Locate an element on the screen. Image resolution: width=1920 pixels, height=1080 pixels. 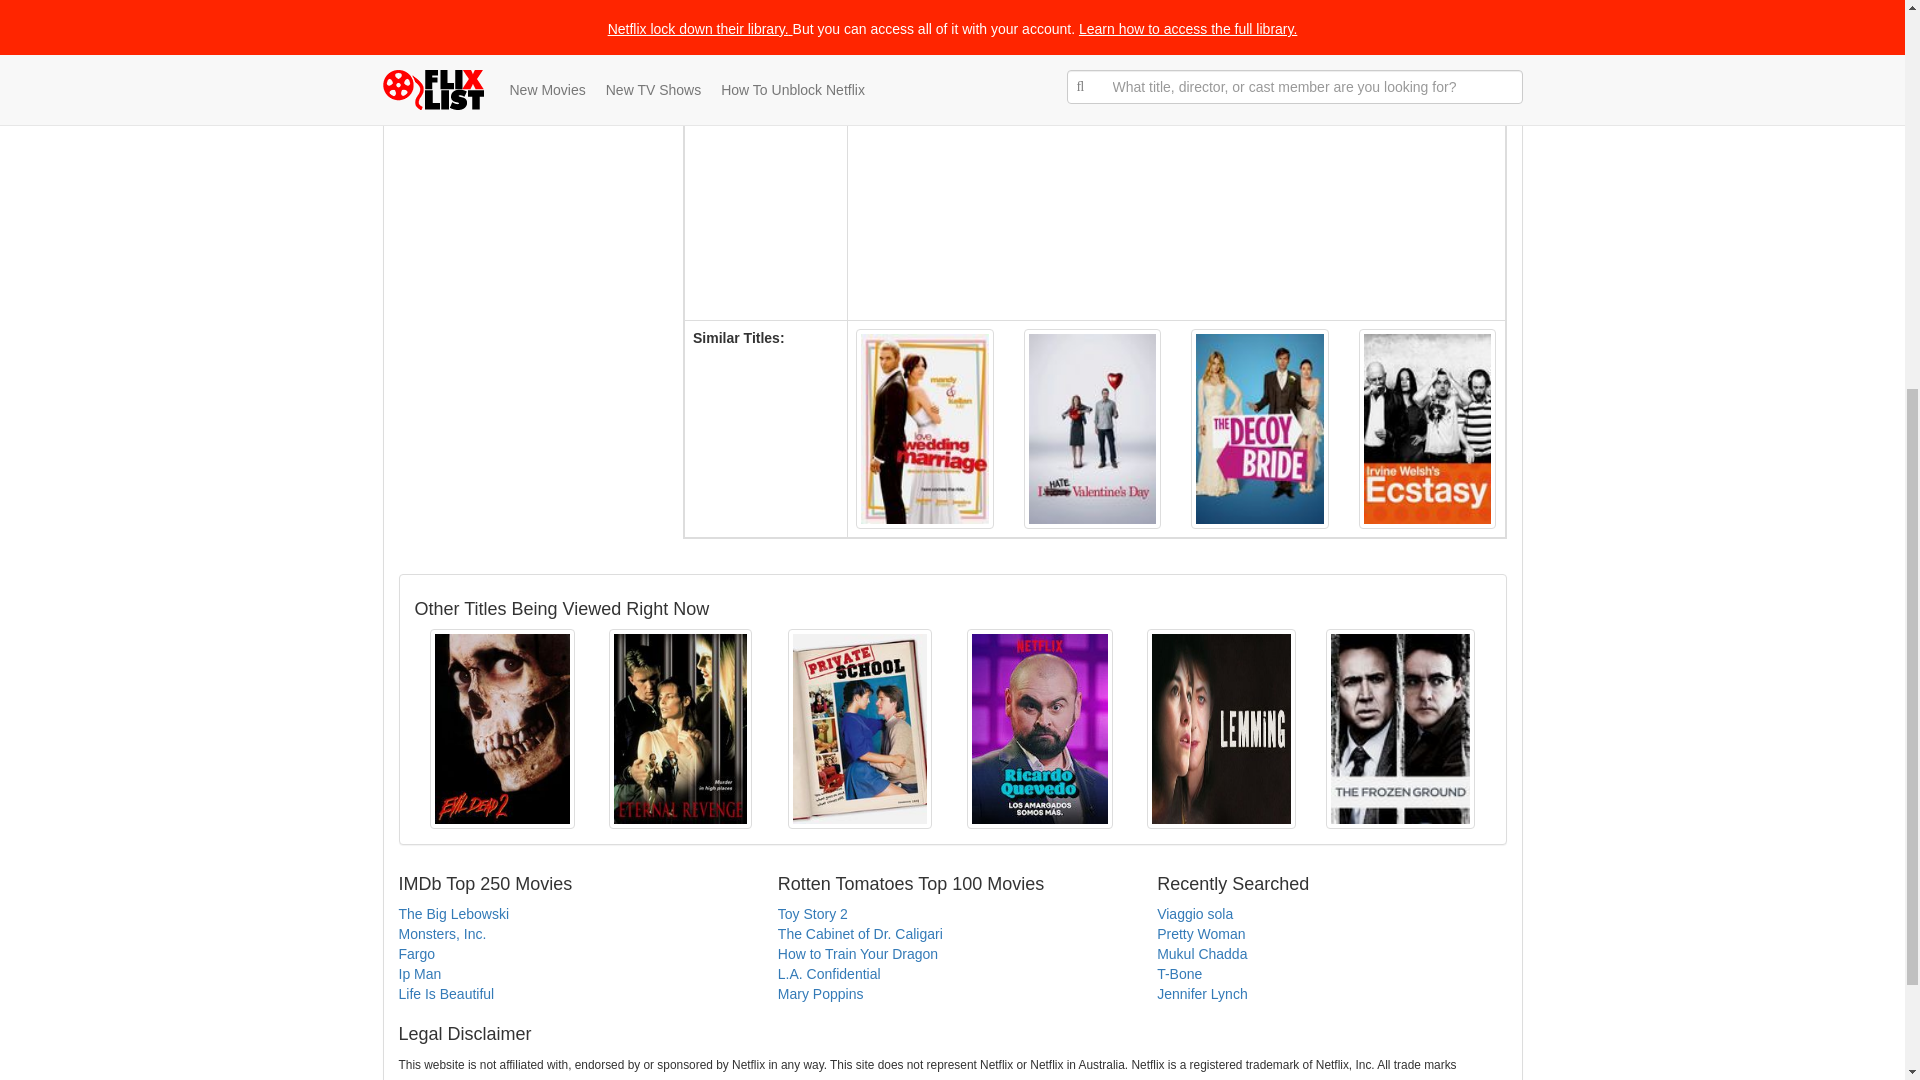
Lemming is located at coordinates (1221, 728).